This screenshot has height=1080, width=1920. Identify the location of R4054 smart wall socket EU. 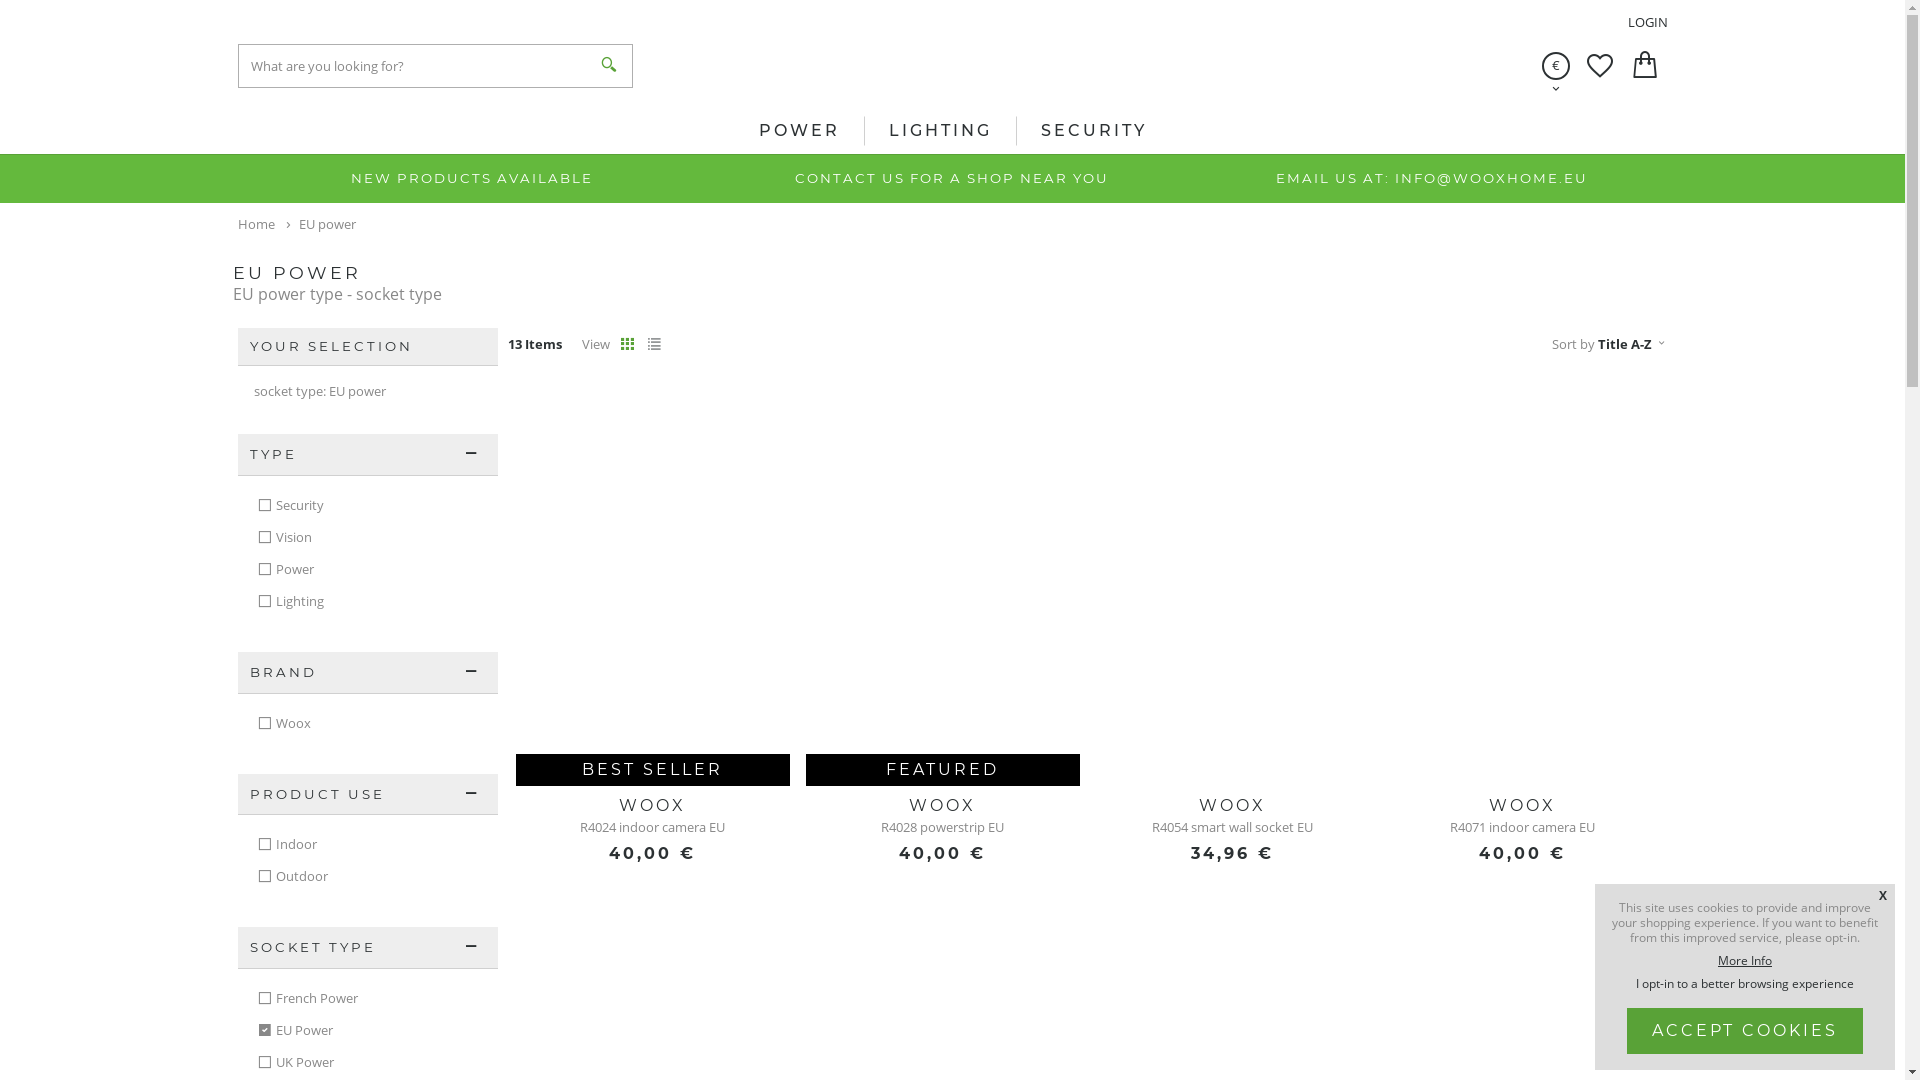
(1233, 581).